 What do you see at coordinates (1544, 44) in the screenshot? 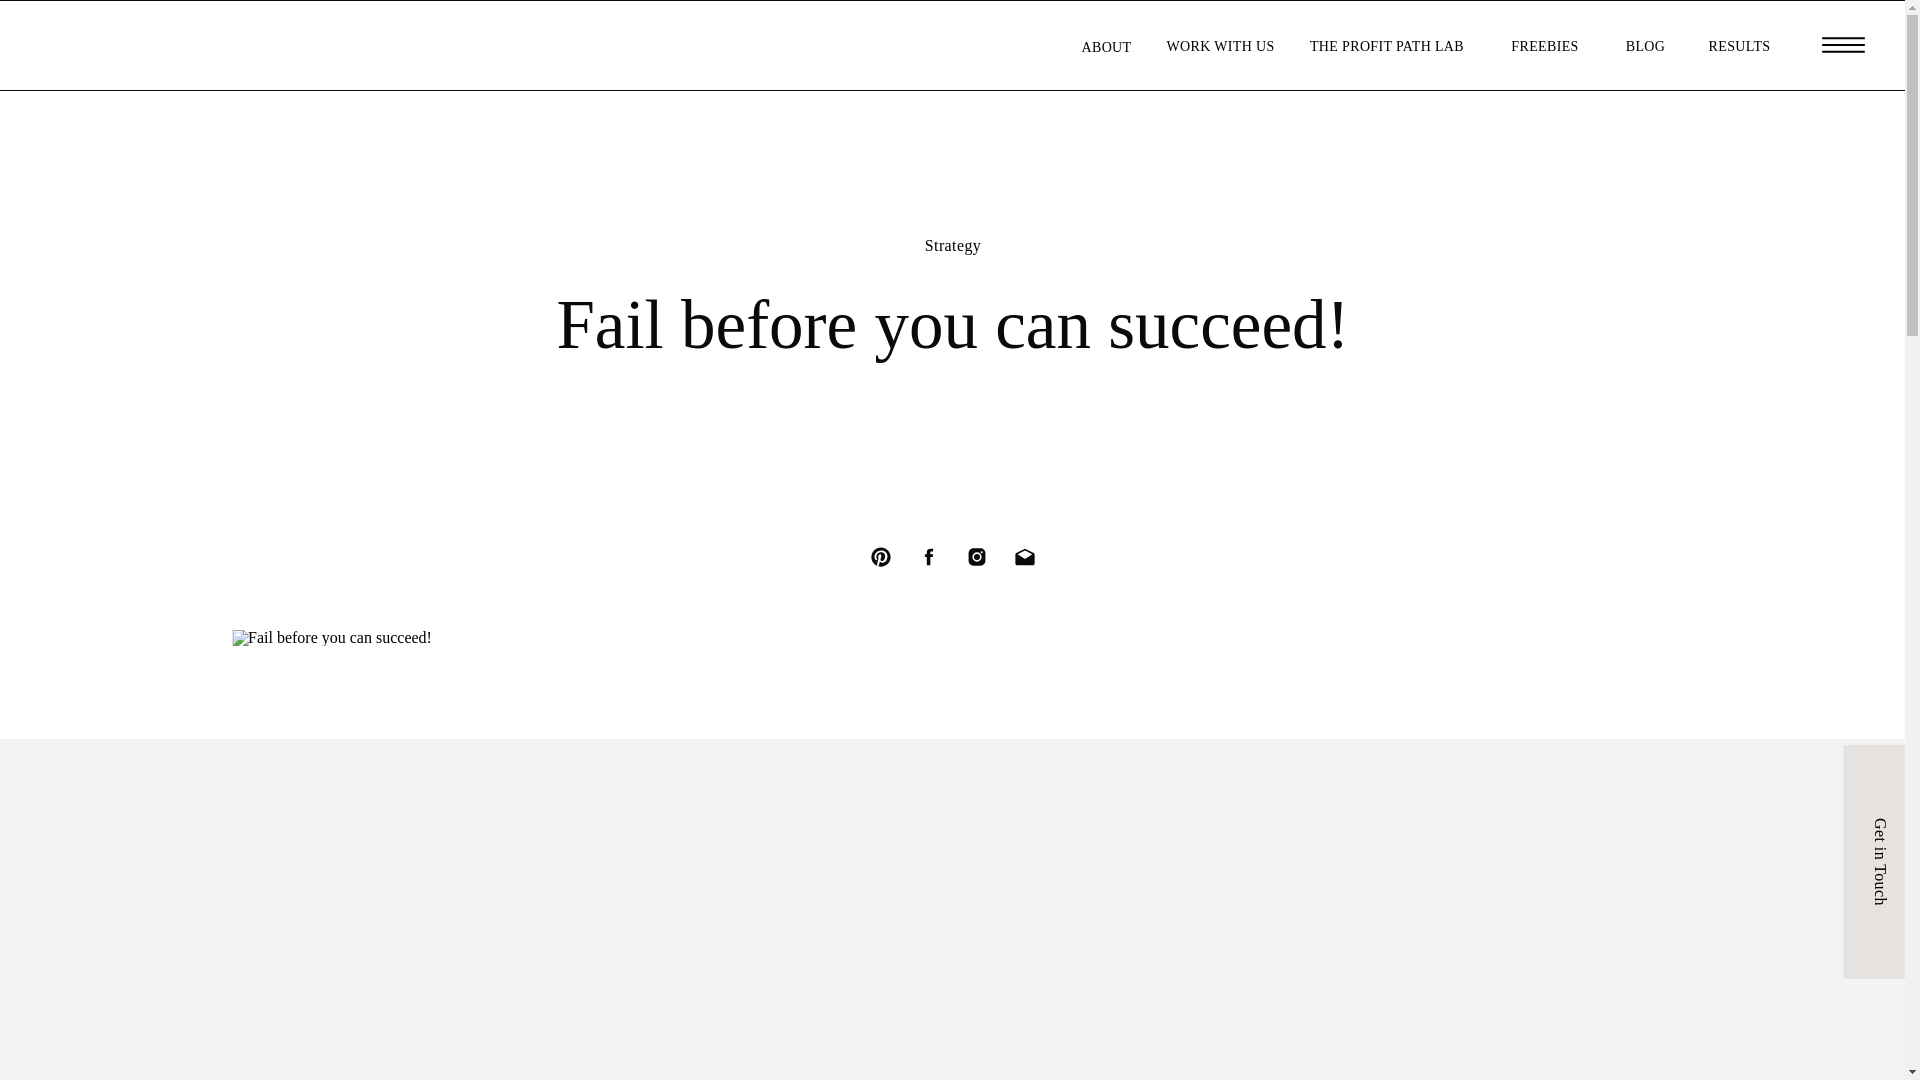
I see `FREEBIES` at bounding box center [1544, 44].